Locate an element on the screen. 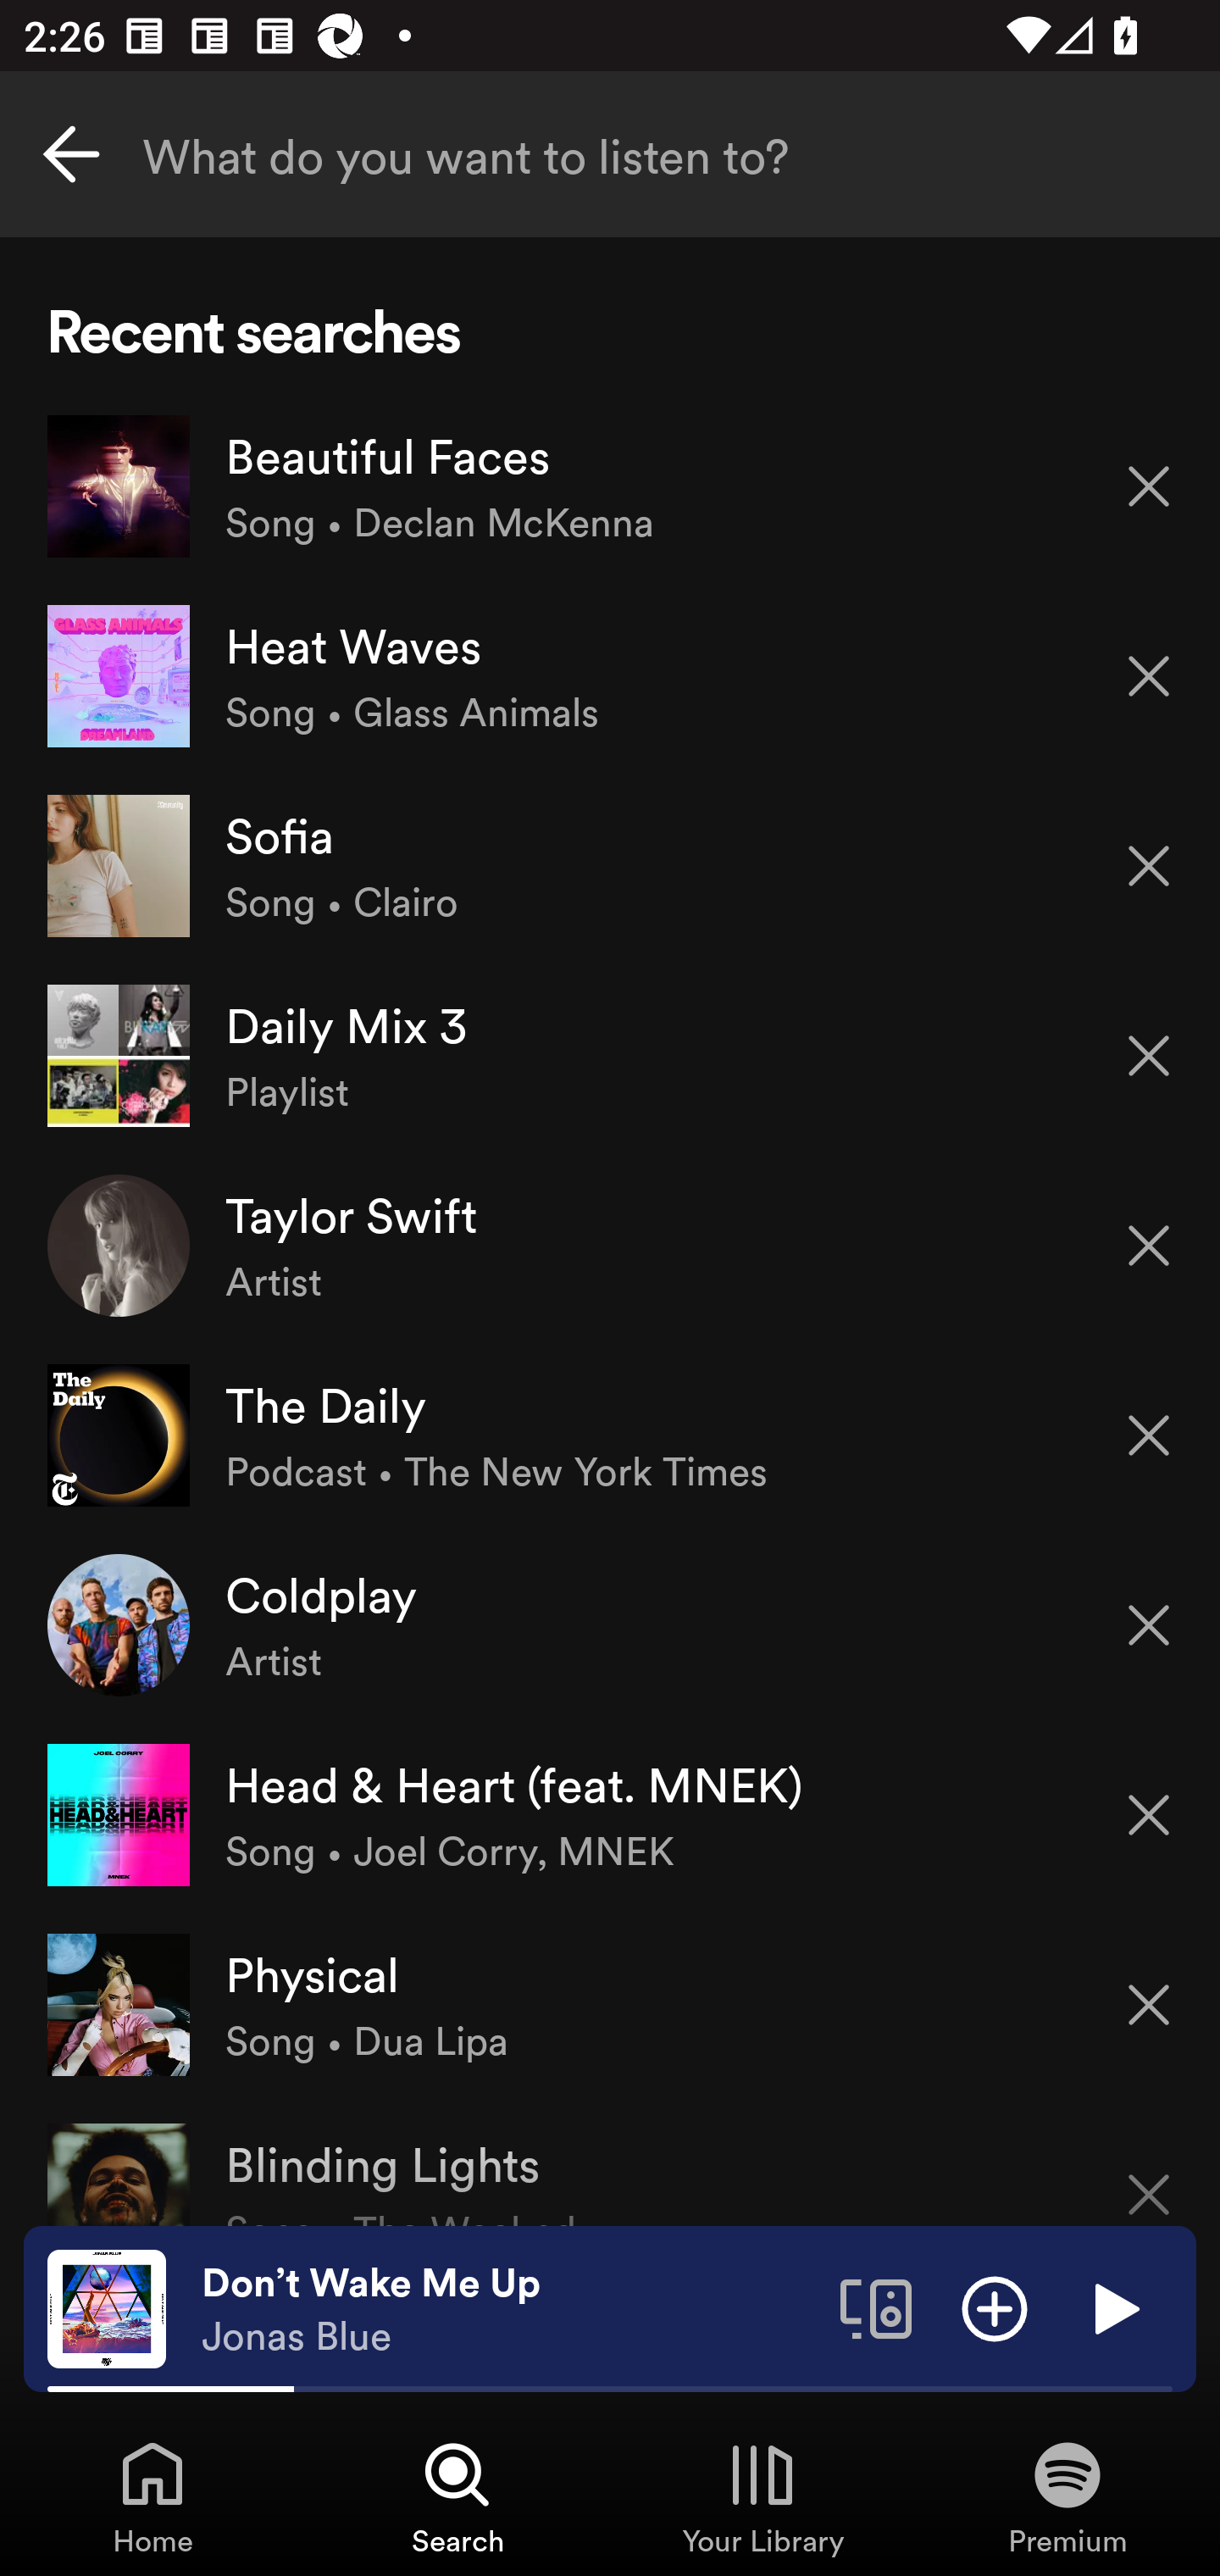 The image size is (1220, 2576). Remove is located at coordinates (1149, 2005).